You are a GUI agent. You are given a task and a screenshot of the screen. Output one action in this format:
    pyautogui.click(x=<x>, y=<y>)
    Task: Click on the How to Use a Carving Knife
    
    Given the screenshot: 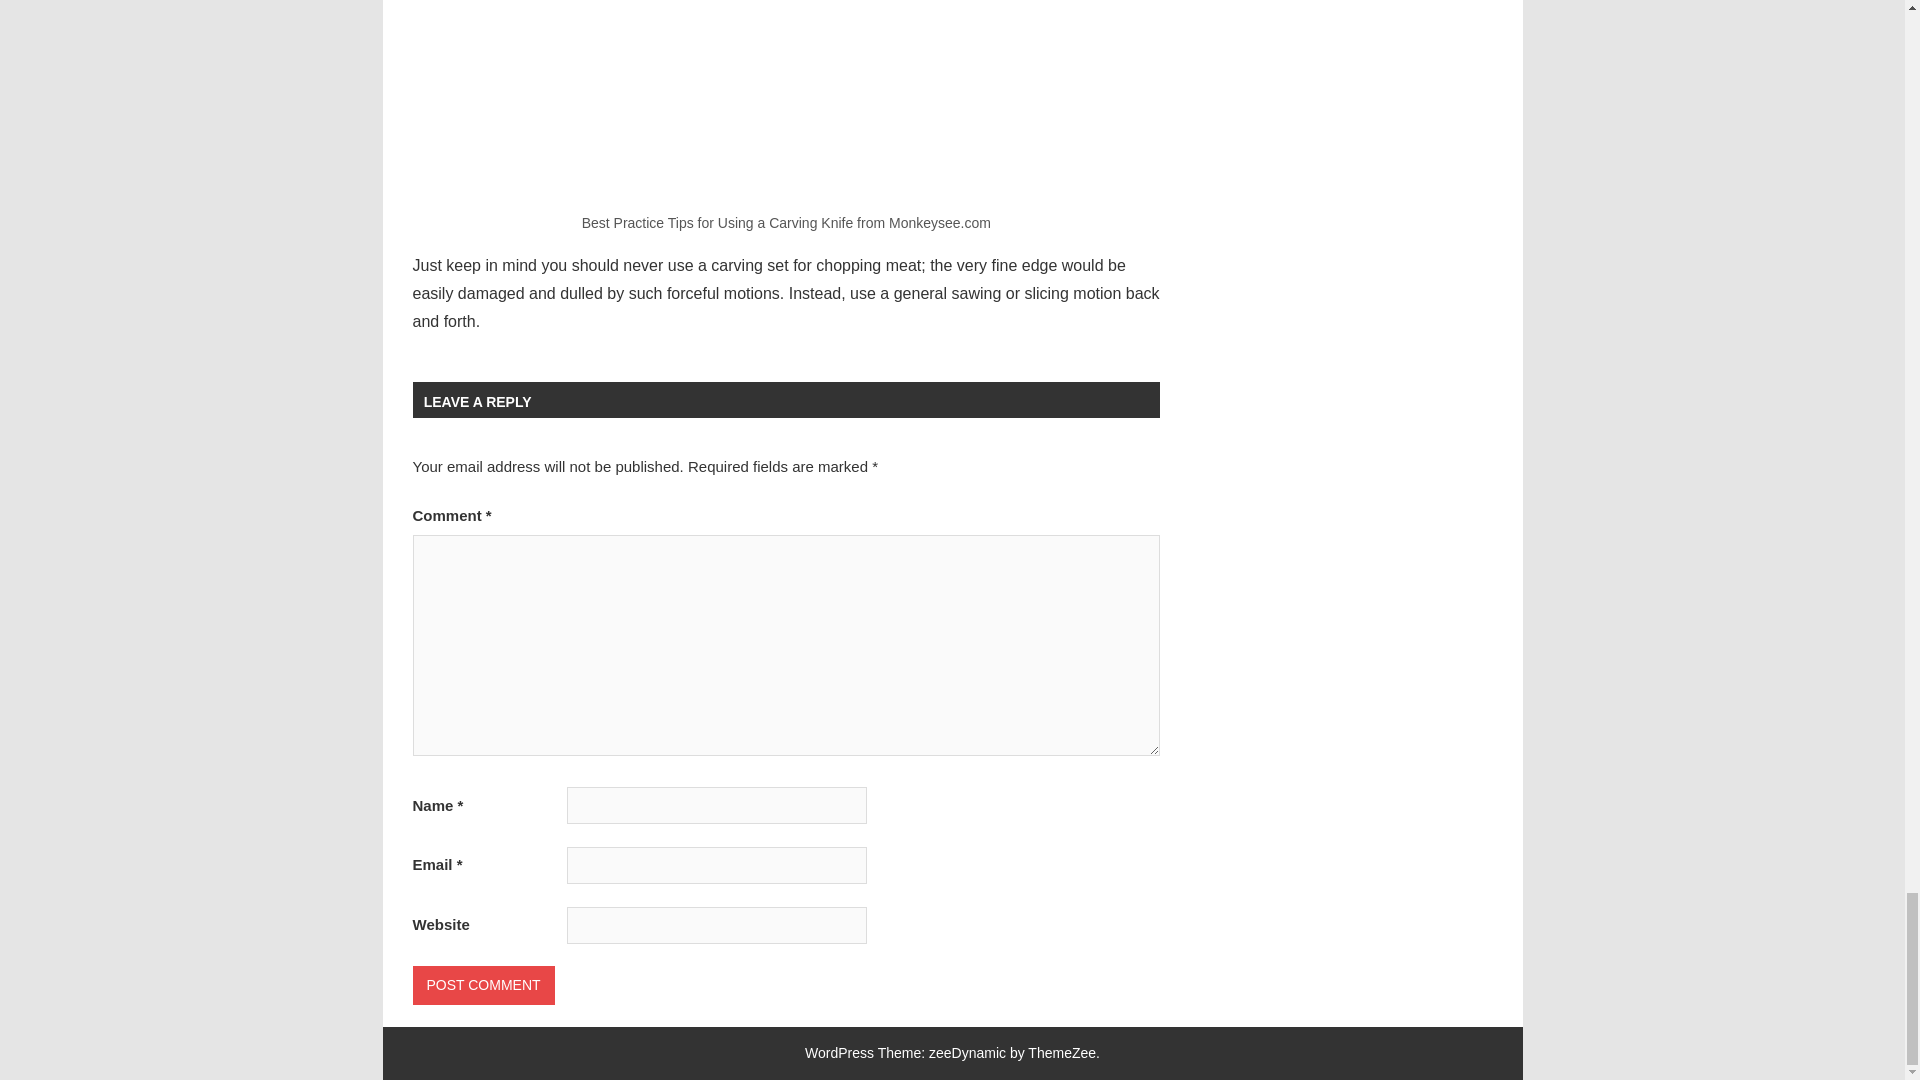 What is the action you would take?
    pyautogui.click(x=786, y=98)
    